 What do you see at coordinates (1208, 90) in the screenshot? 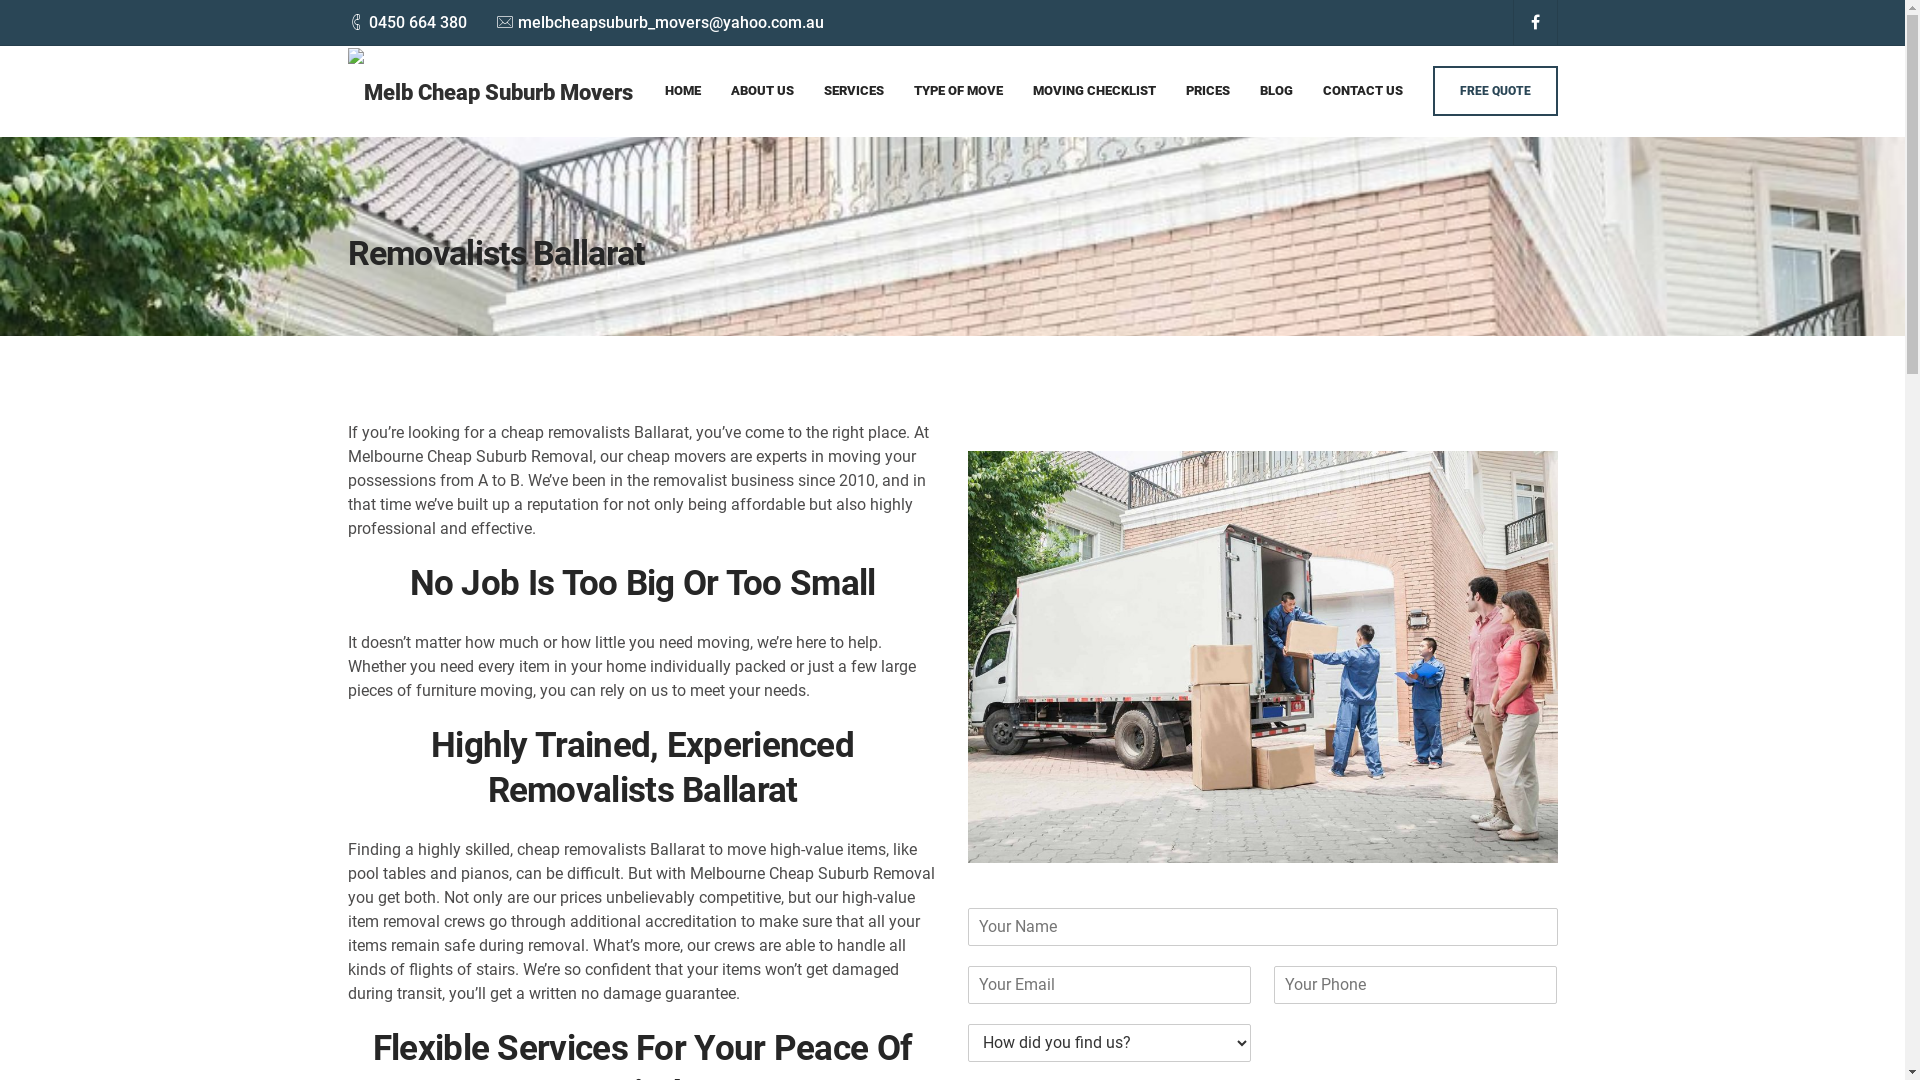
I see `PRICES` at bounding box center [1208, 90].